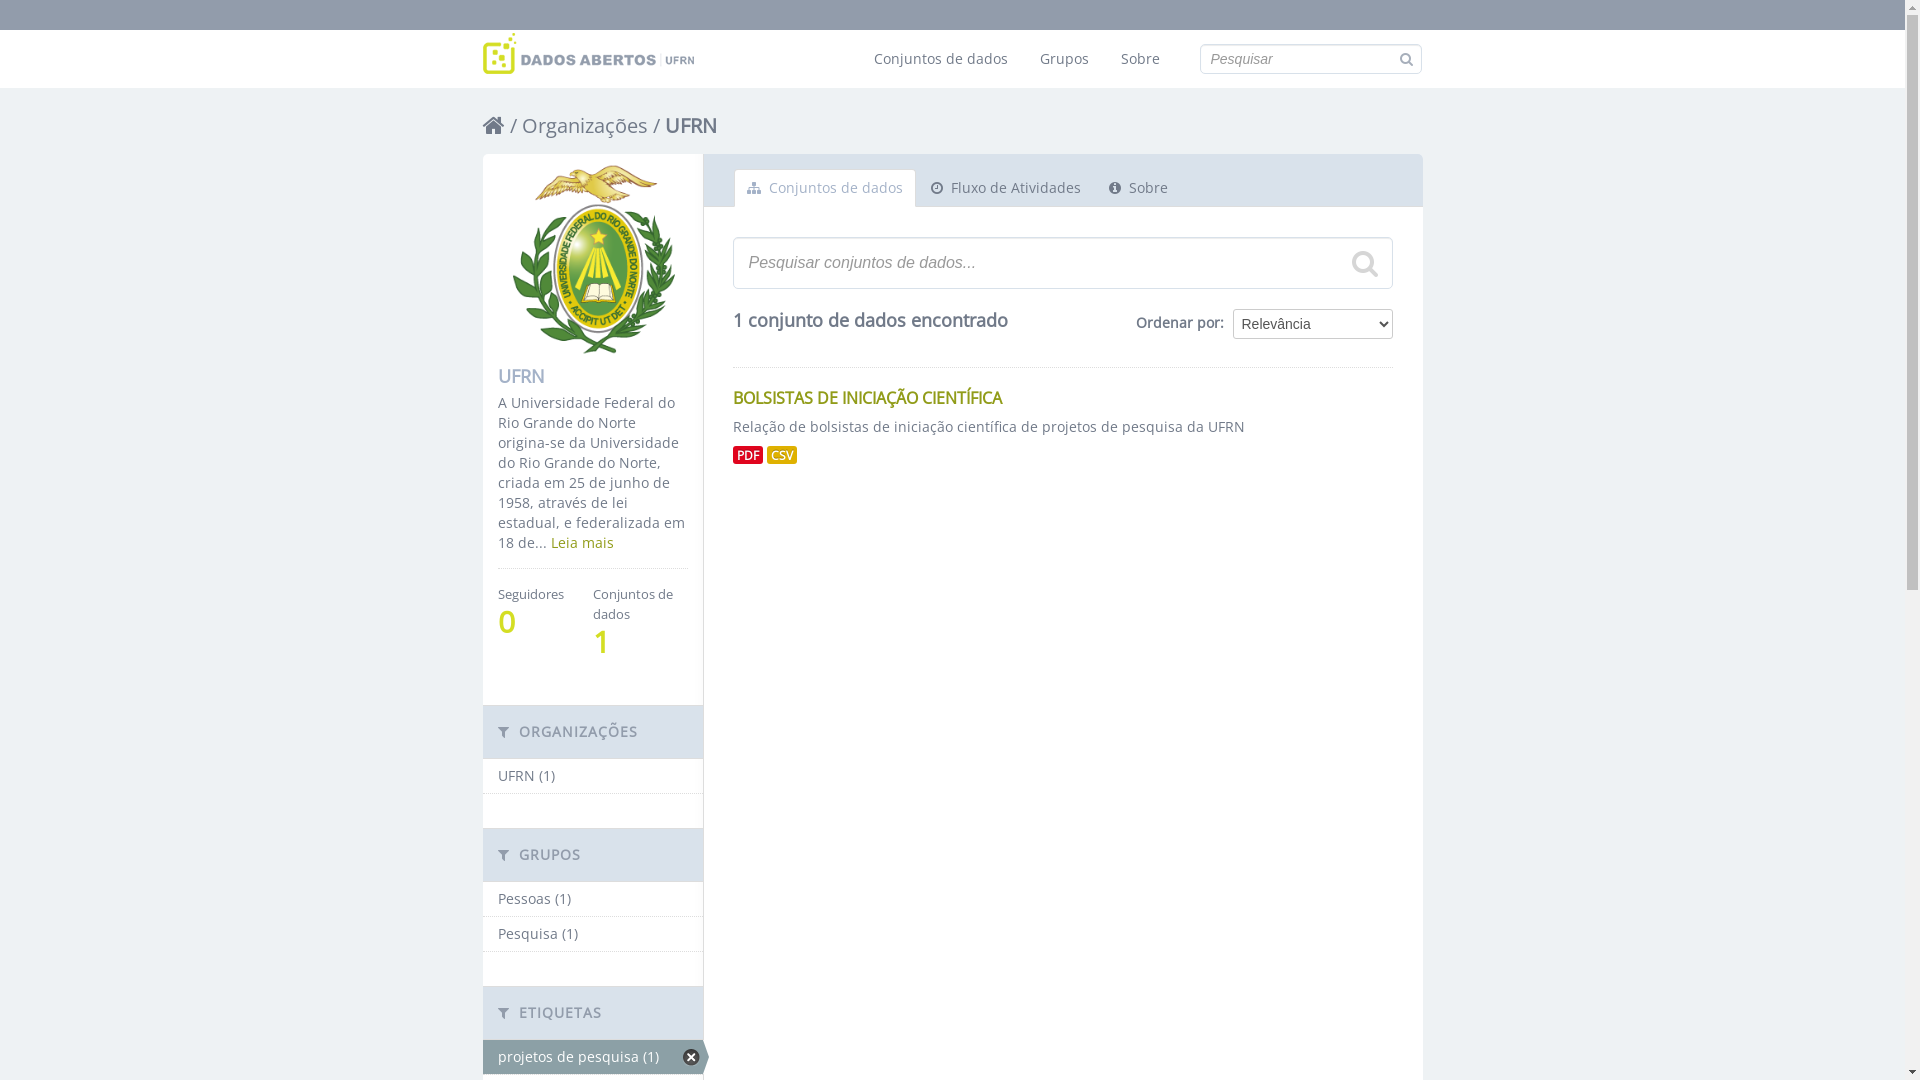  What do you see at coordinates (781, 455) in the screenshot?
I see `CSV` at bounding box center [781, 455].